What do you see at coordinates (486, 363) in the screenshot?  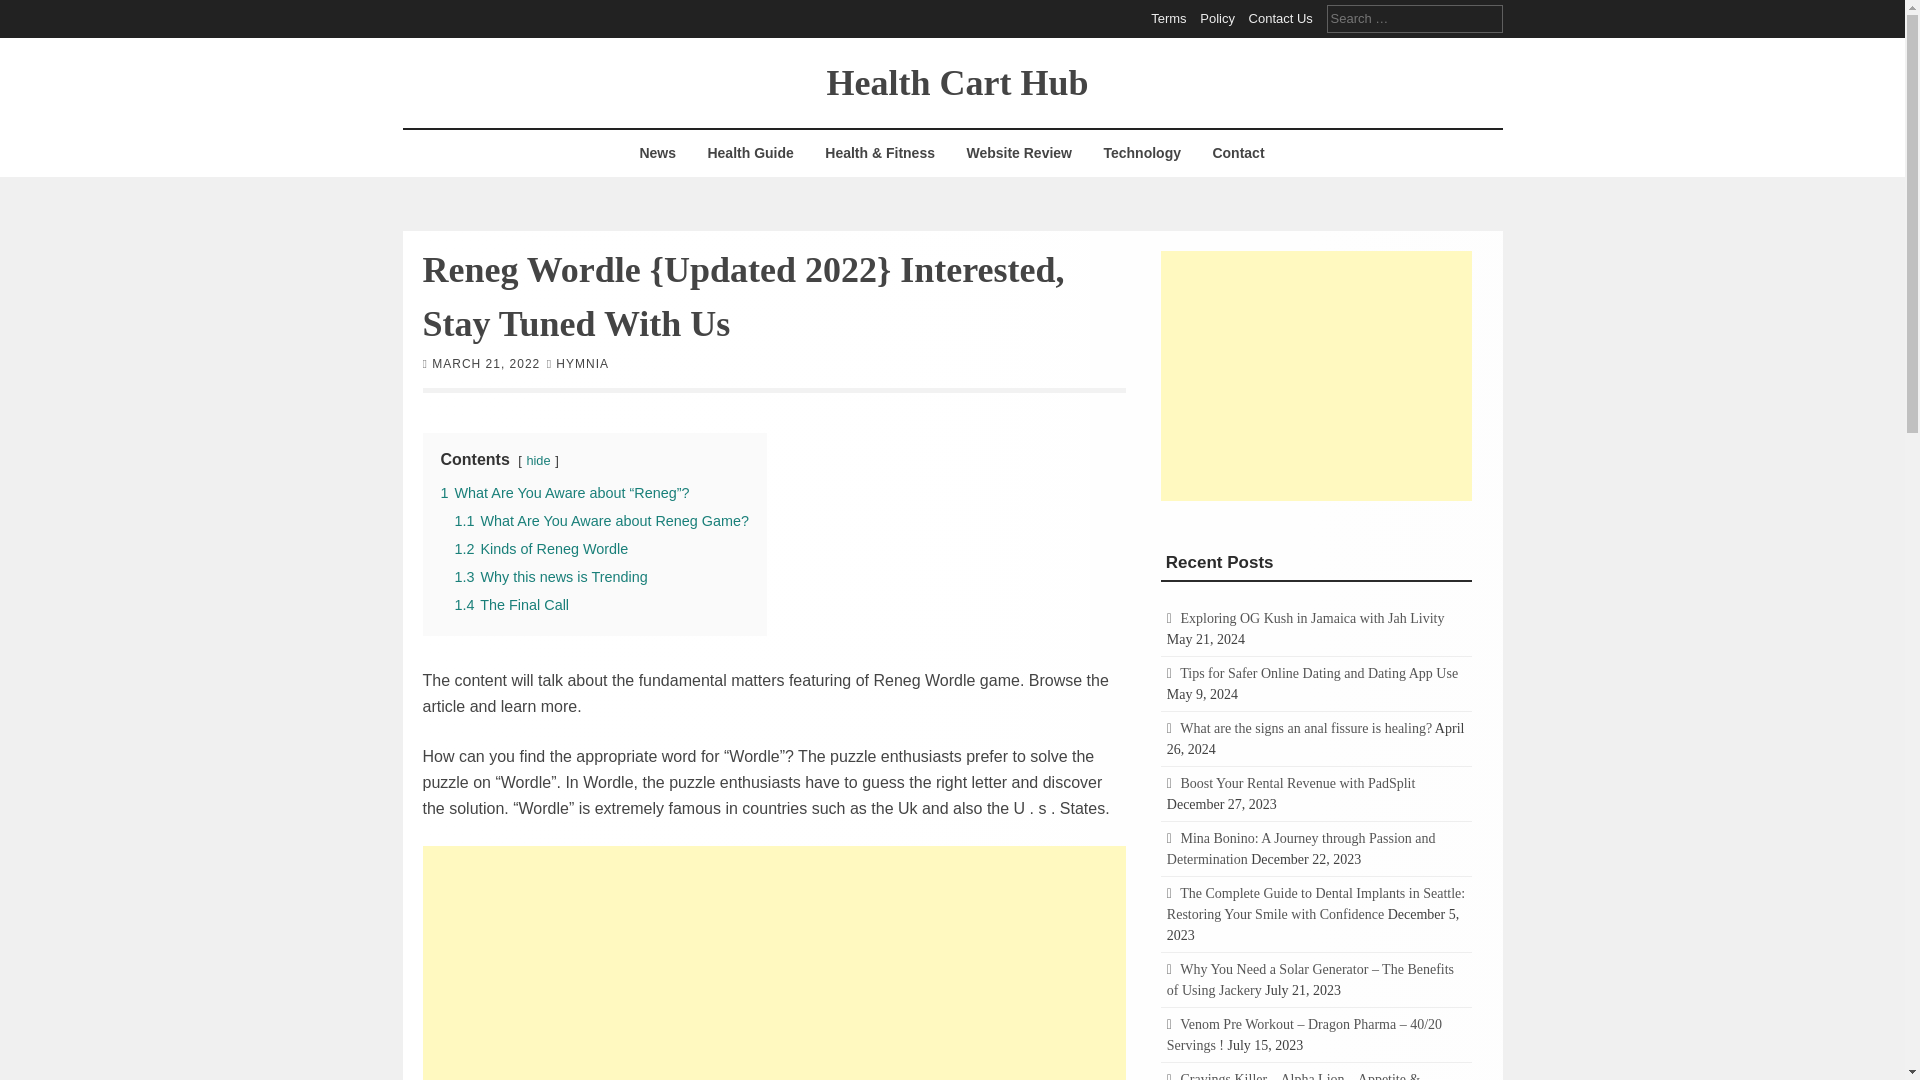 I see `MARCH 21, 2022` at bounding box center [486, 363].